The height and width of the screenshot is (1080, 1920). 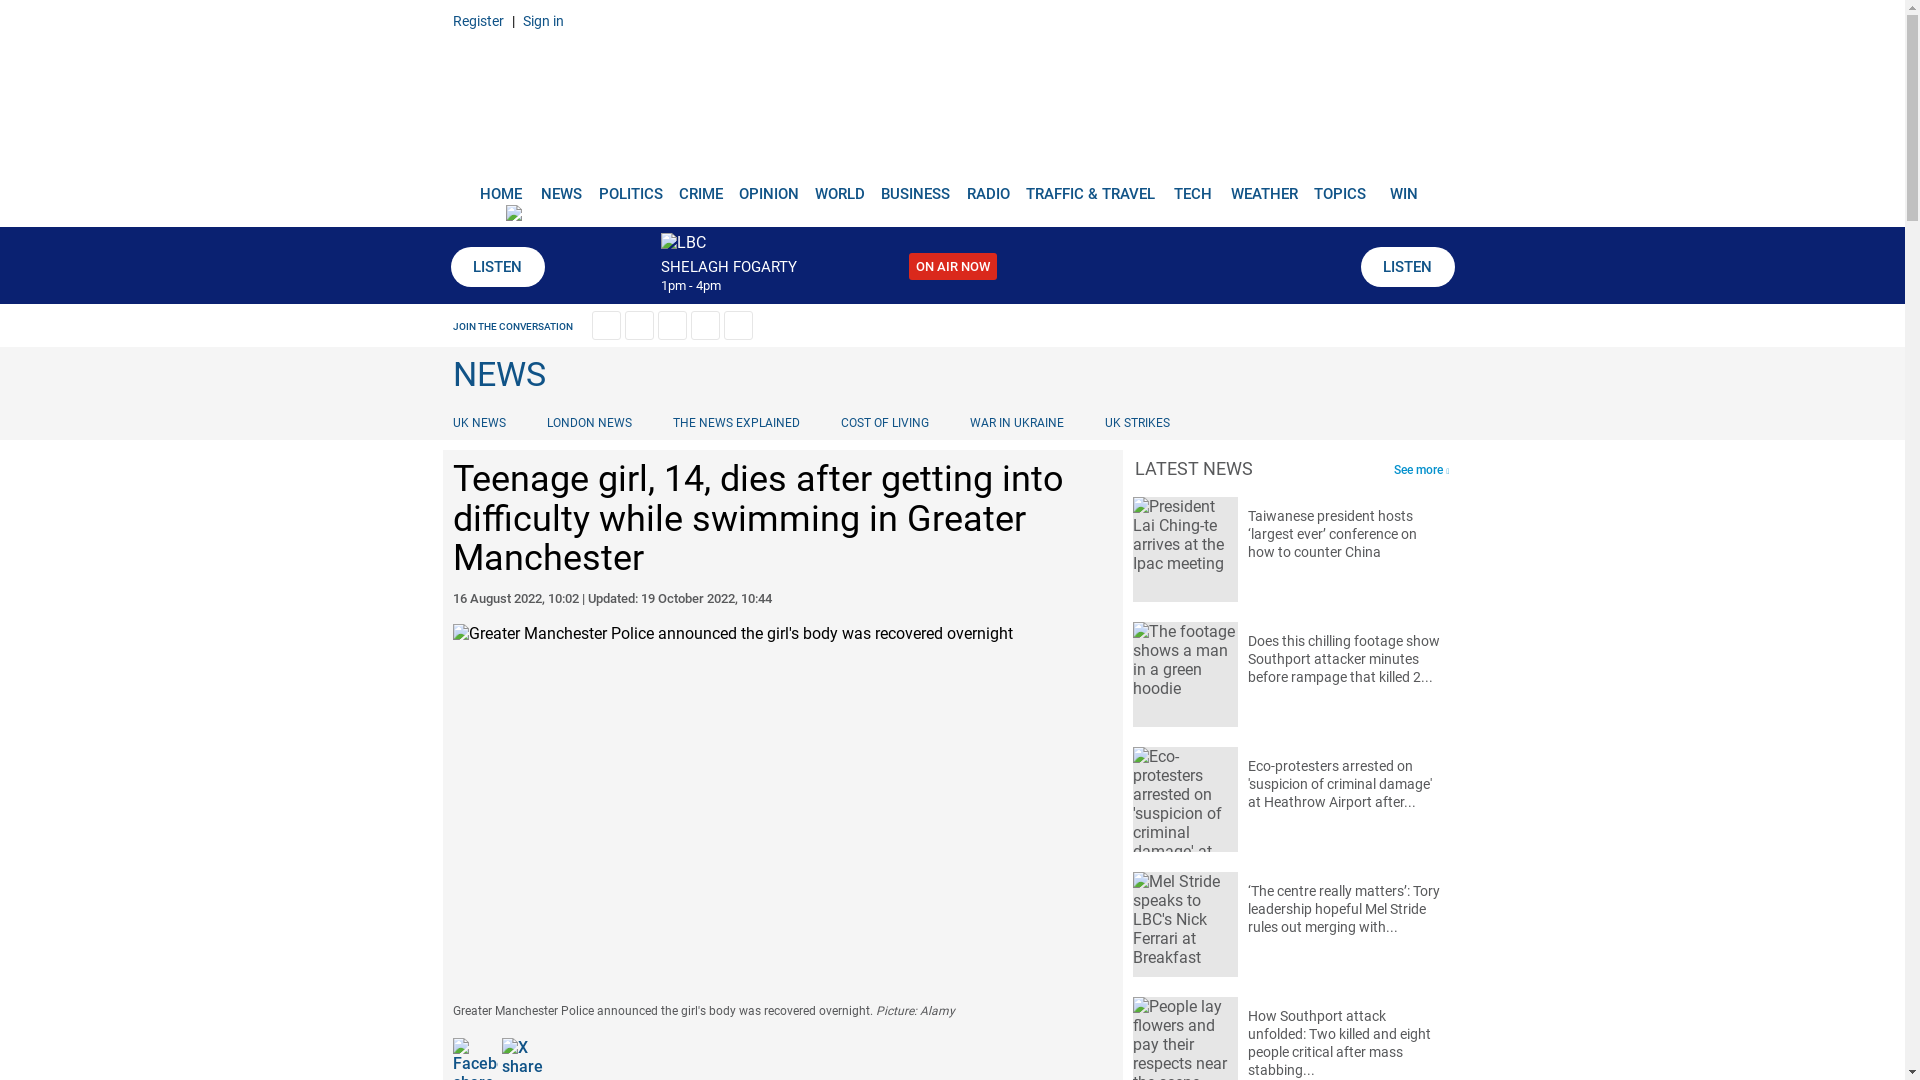 What do you see at coordinates (988, 186) in the screenshot?
I see `RADIO` at bounding box center [988, 186].